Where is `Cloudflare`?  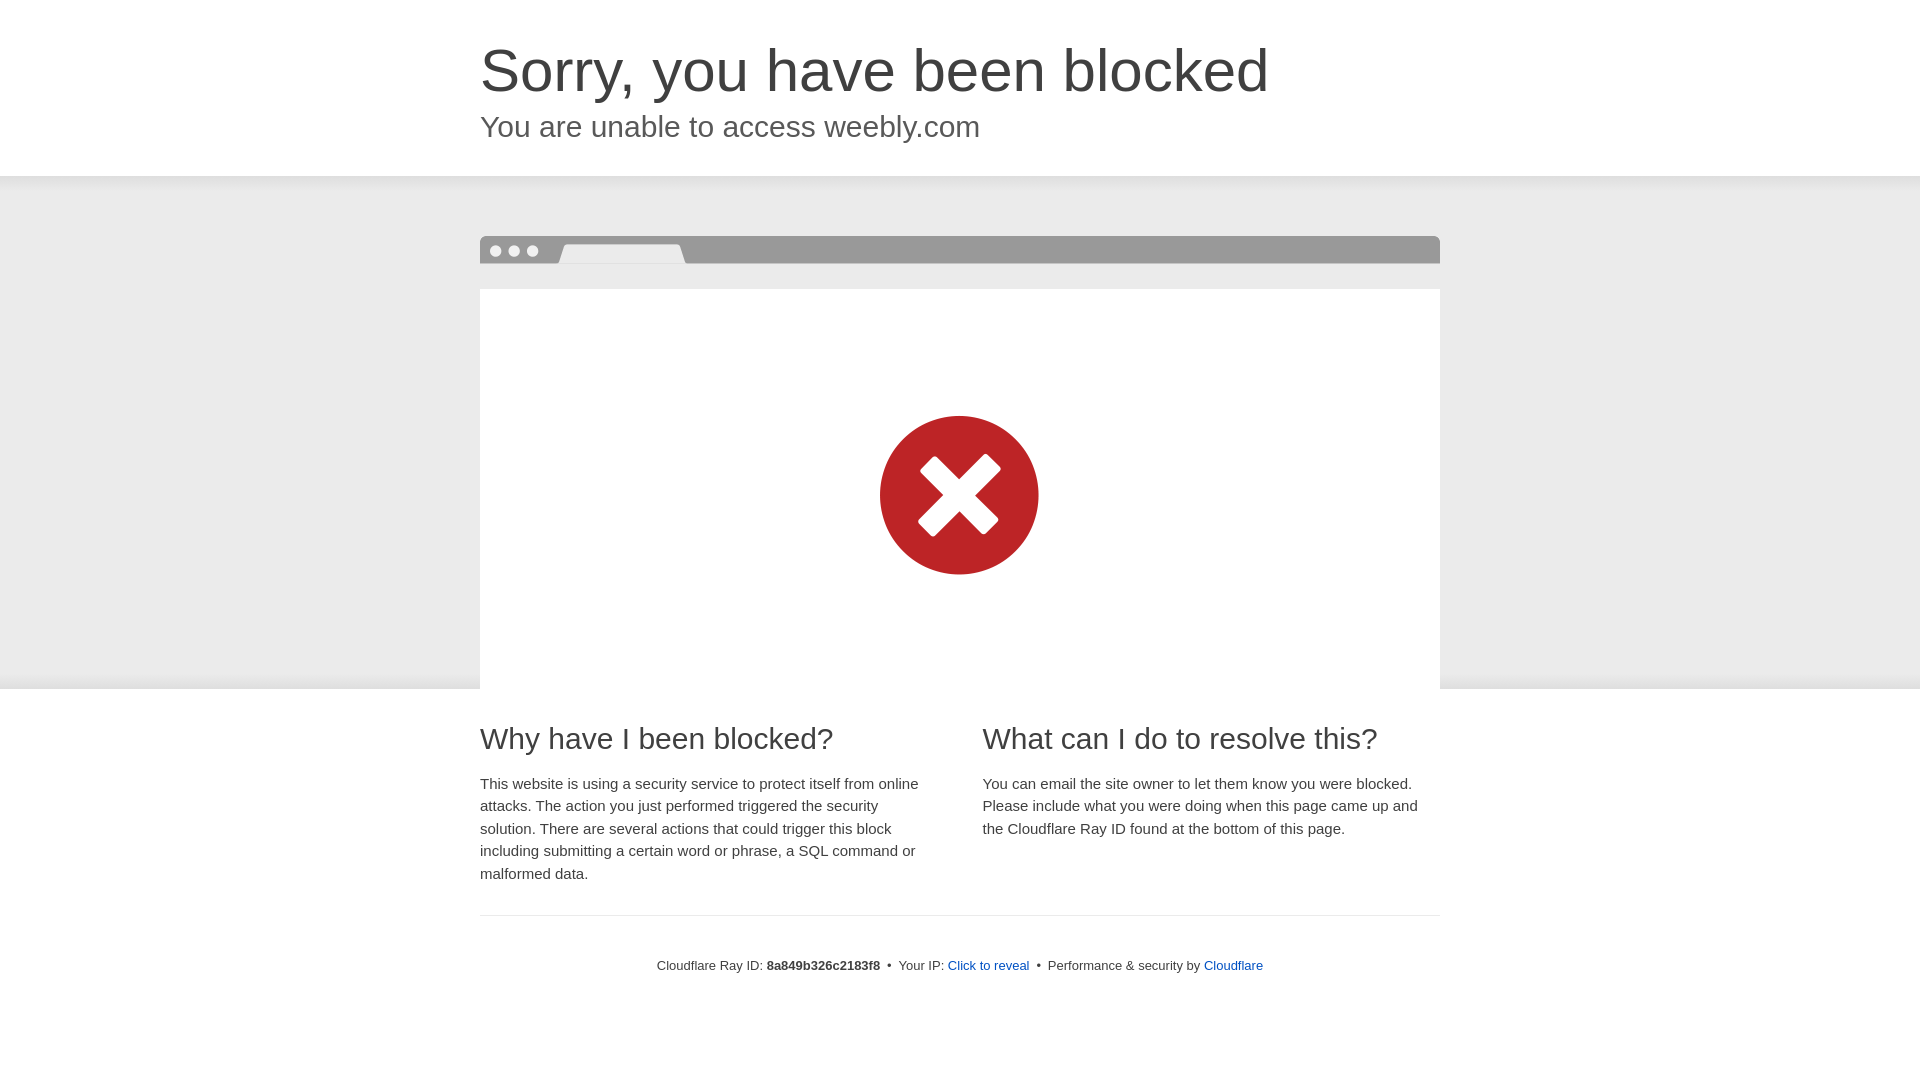 Cloudflare is located at coordinates (1233, 965).